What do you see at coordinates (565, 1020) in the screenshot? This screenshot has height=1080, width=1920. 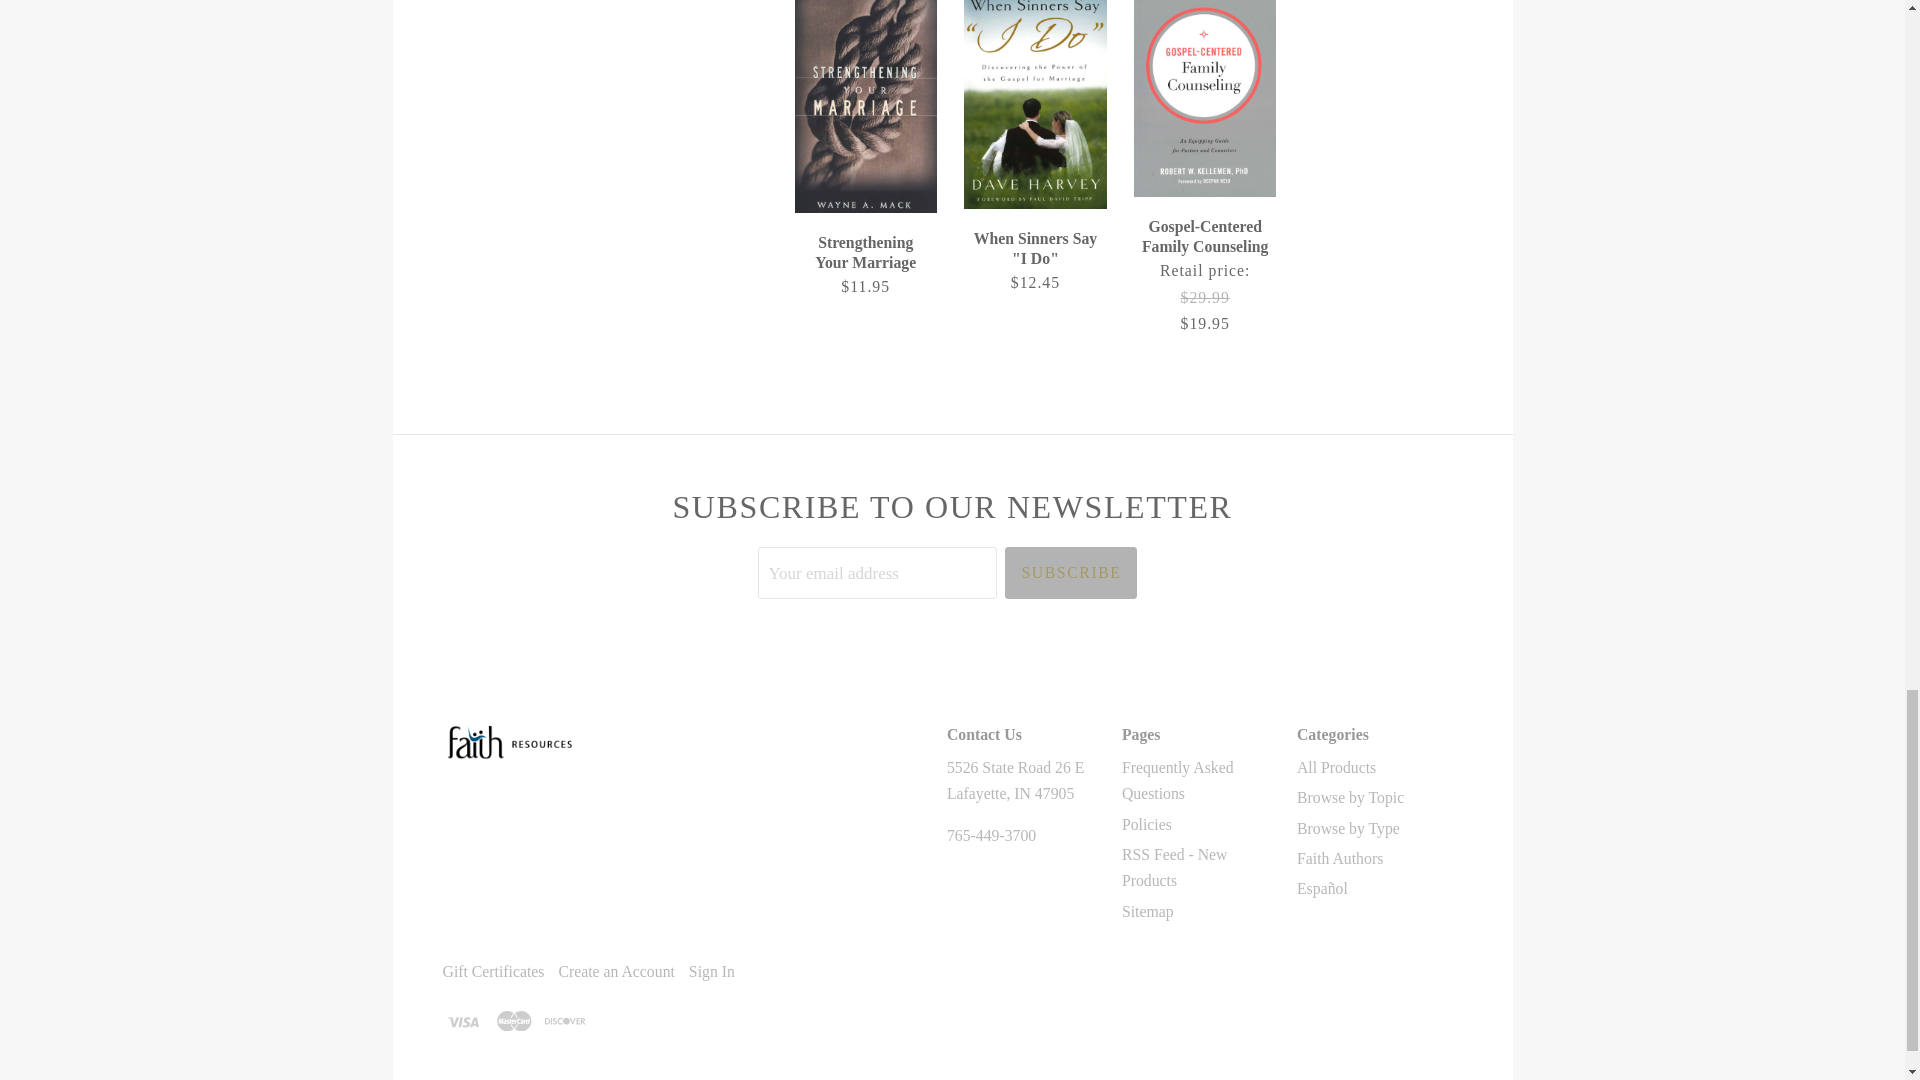 I see `Discover` at bounding box center [565, 1020].